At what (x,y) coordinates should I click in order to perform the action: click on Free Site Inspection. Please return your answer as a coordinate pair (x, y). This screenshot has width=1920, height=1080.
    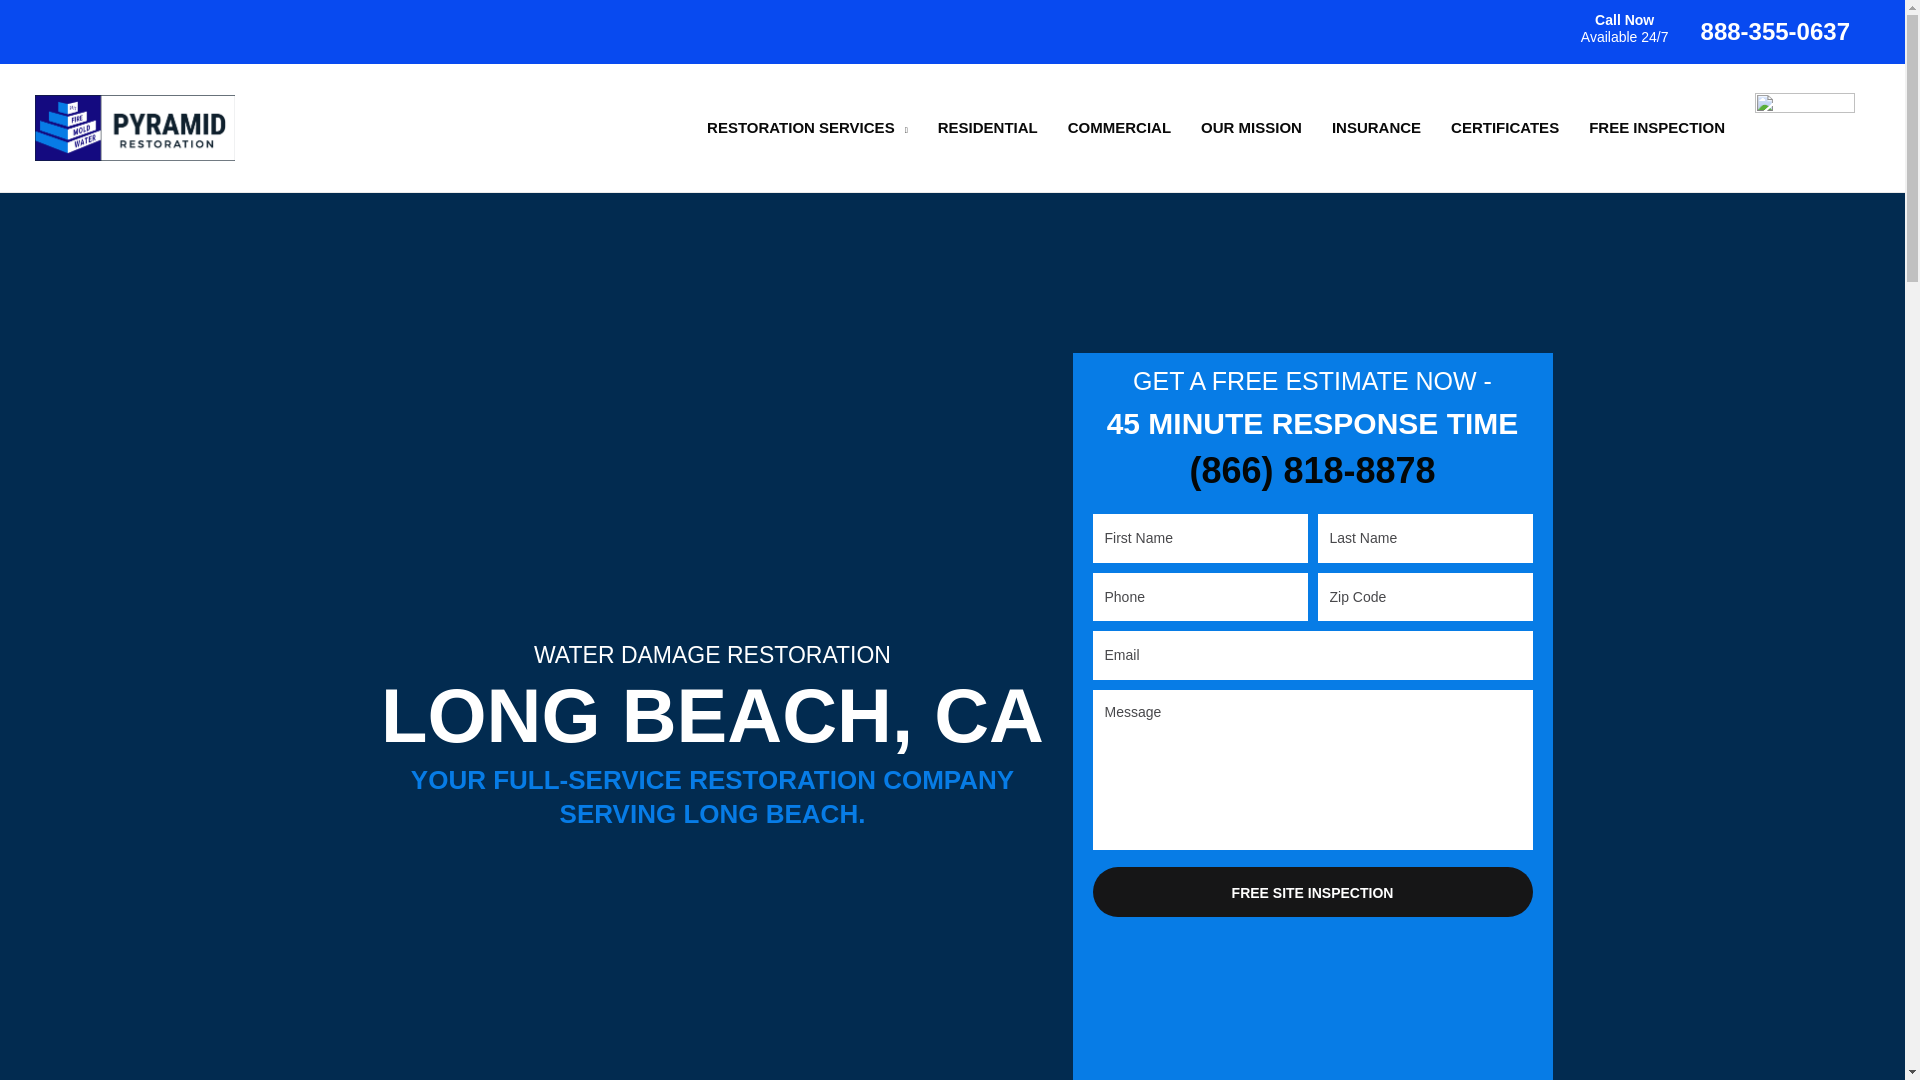
    Looking at the image, I should click on (1312, 892).